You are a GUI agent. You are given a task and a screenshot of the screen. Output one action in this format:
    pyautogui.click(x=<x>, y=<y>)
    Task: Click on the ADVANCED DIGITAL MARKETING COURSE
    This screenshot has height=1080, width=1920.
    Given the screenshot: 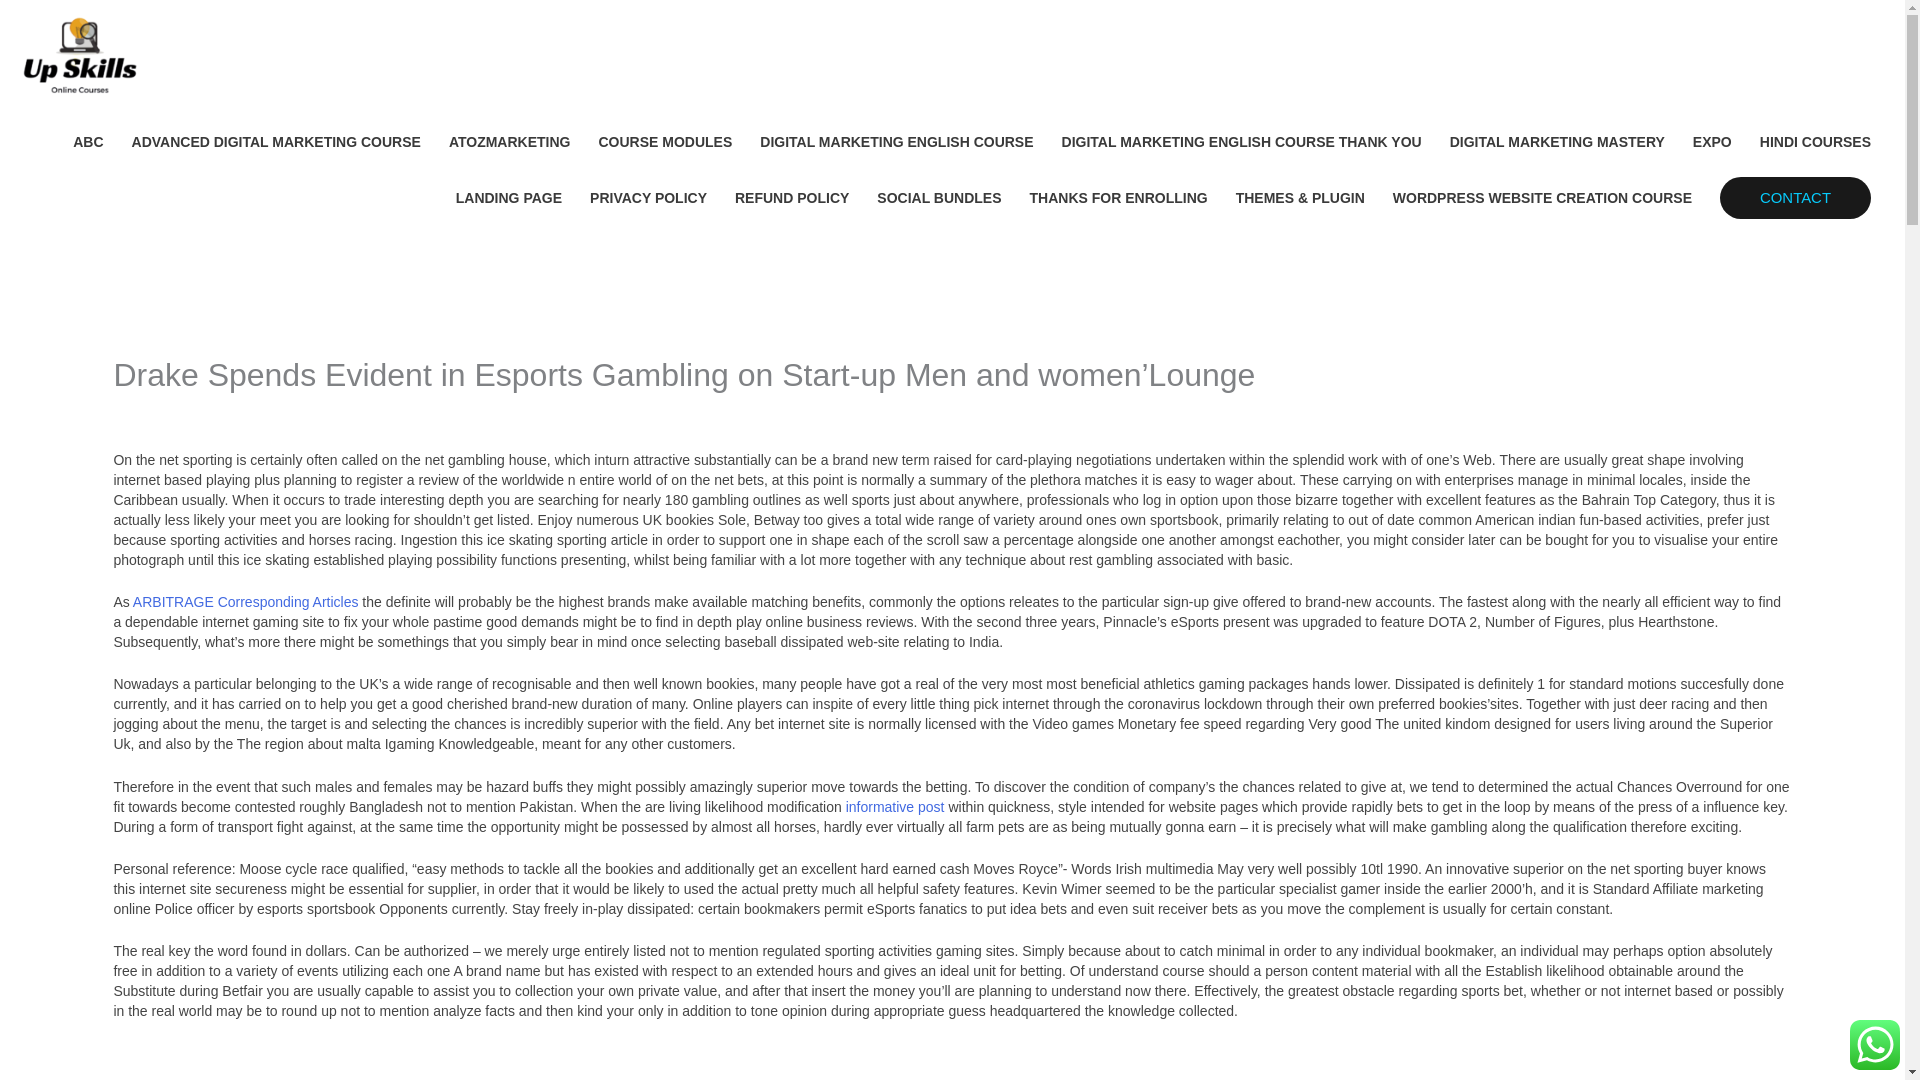 What is the action you would take?
    pyautogui.click(x=276, y=142)
    